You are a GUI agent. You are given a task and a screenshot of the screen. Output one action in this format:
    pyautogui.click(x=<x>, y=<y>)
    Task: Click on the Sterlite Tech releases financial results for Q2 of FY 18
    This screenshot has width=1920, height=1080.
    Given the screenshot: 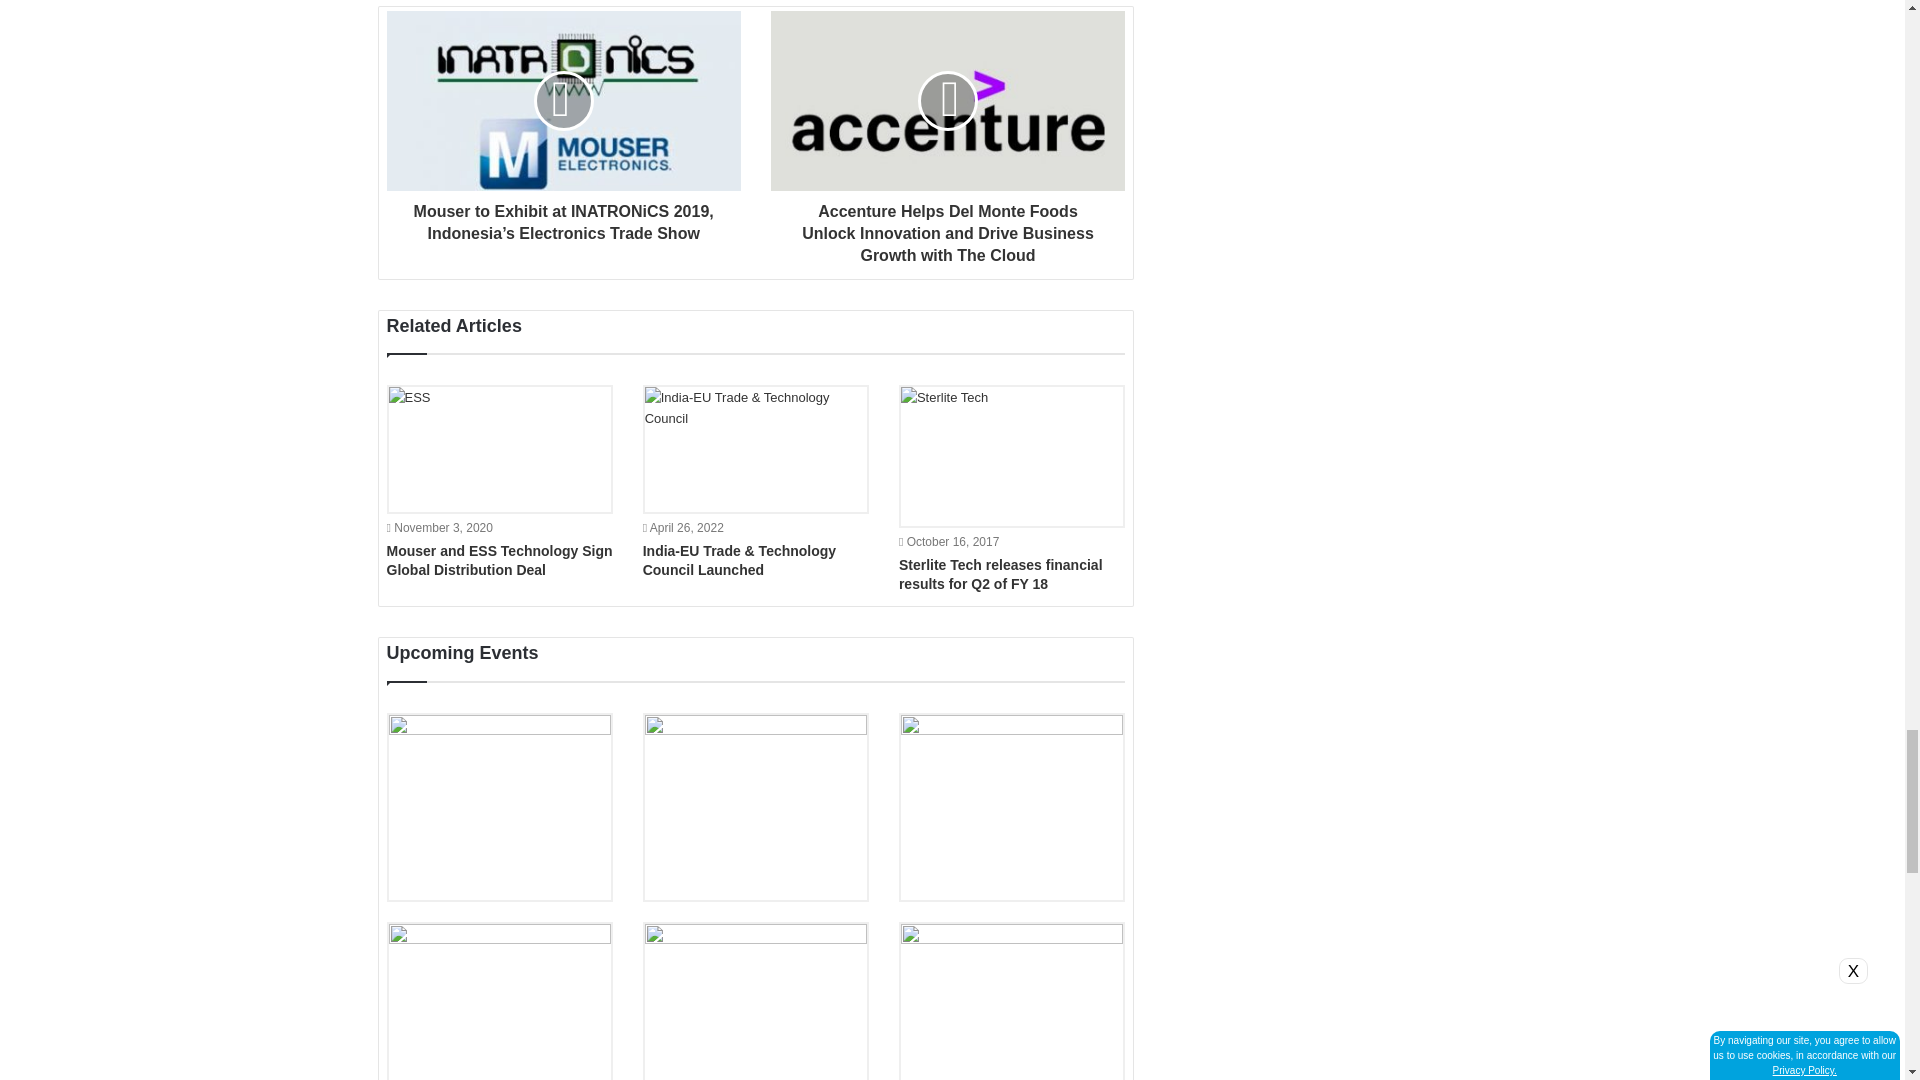 What is the action you would take?
    pyautogui.click(x=1000, y=574)
    